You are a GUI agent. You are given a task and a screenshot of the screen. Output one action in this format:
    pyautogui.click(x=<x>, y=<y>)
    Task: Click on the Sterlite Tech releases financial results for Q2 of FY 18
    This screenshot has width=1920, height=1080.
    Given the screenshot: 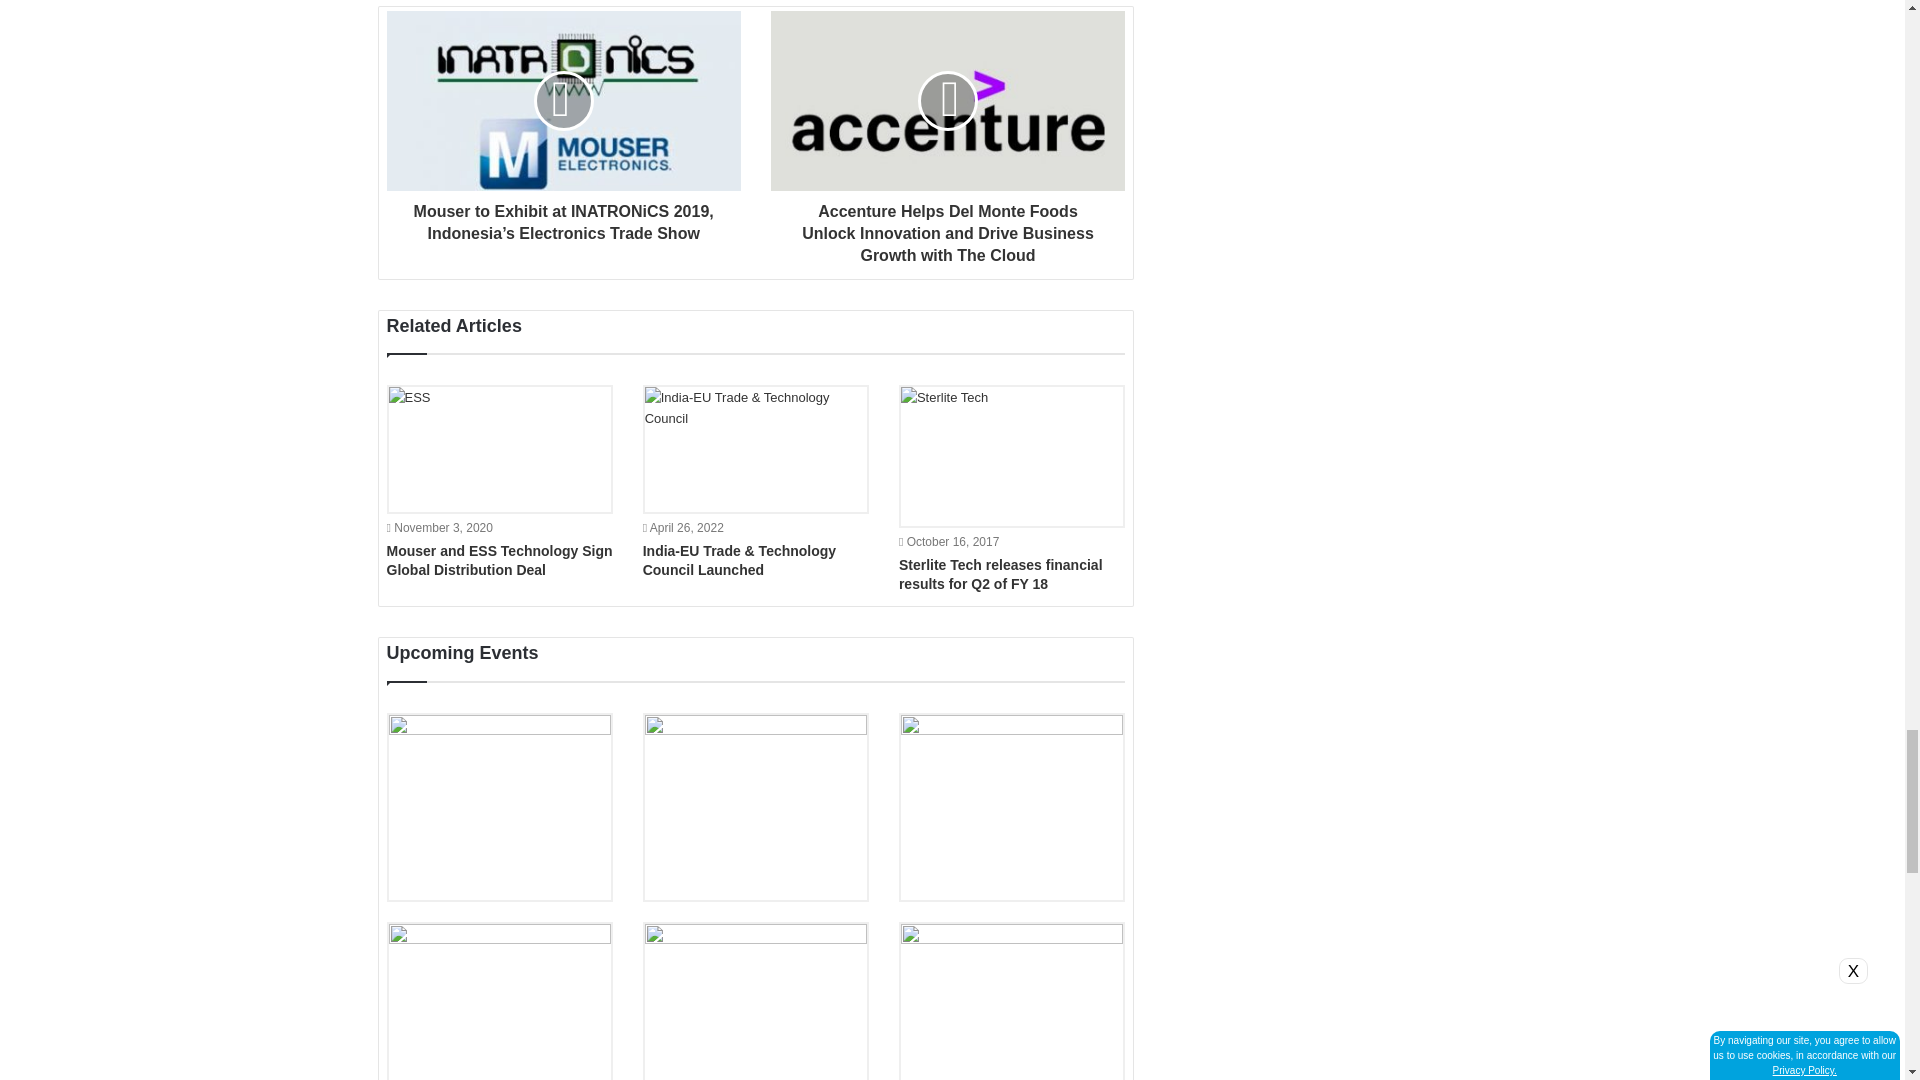 What is the action you would take?
    pyautogui.click(x=1000, y=574)
    